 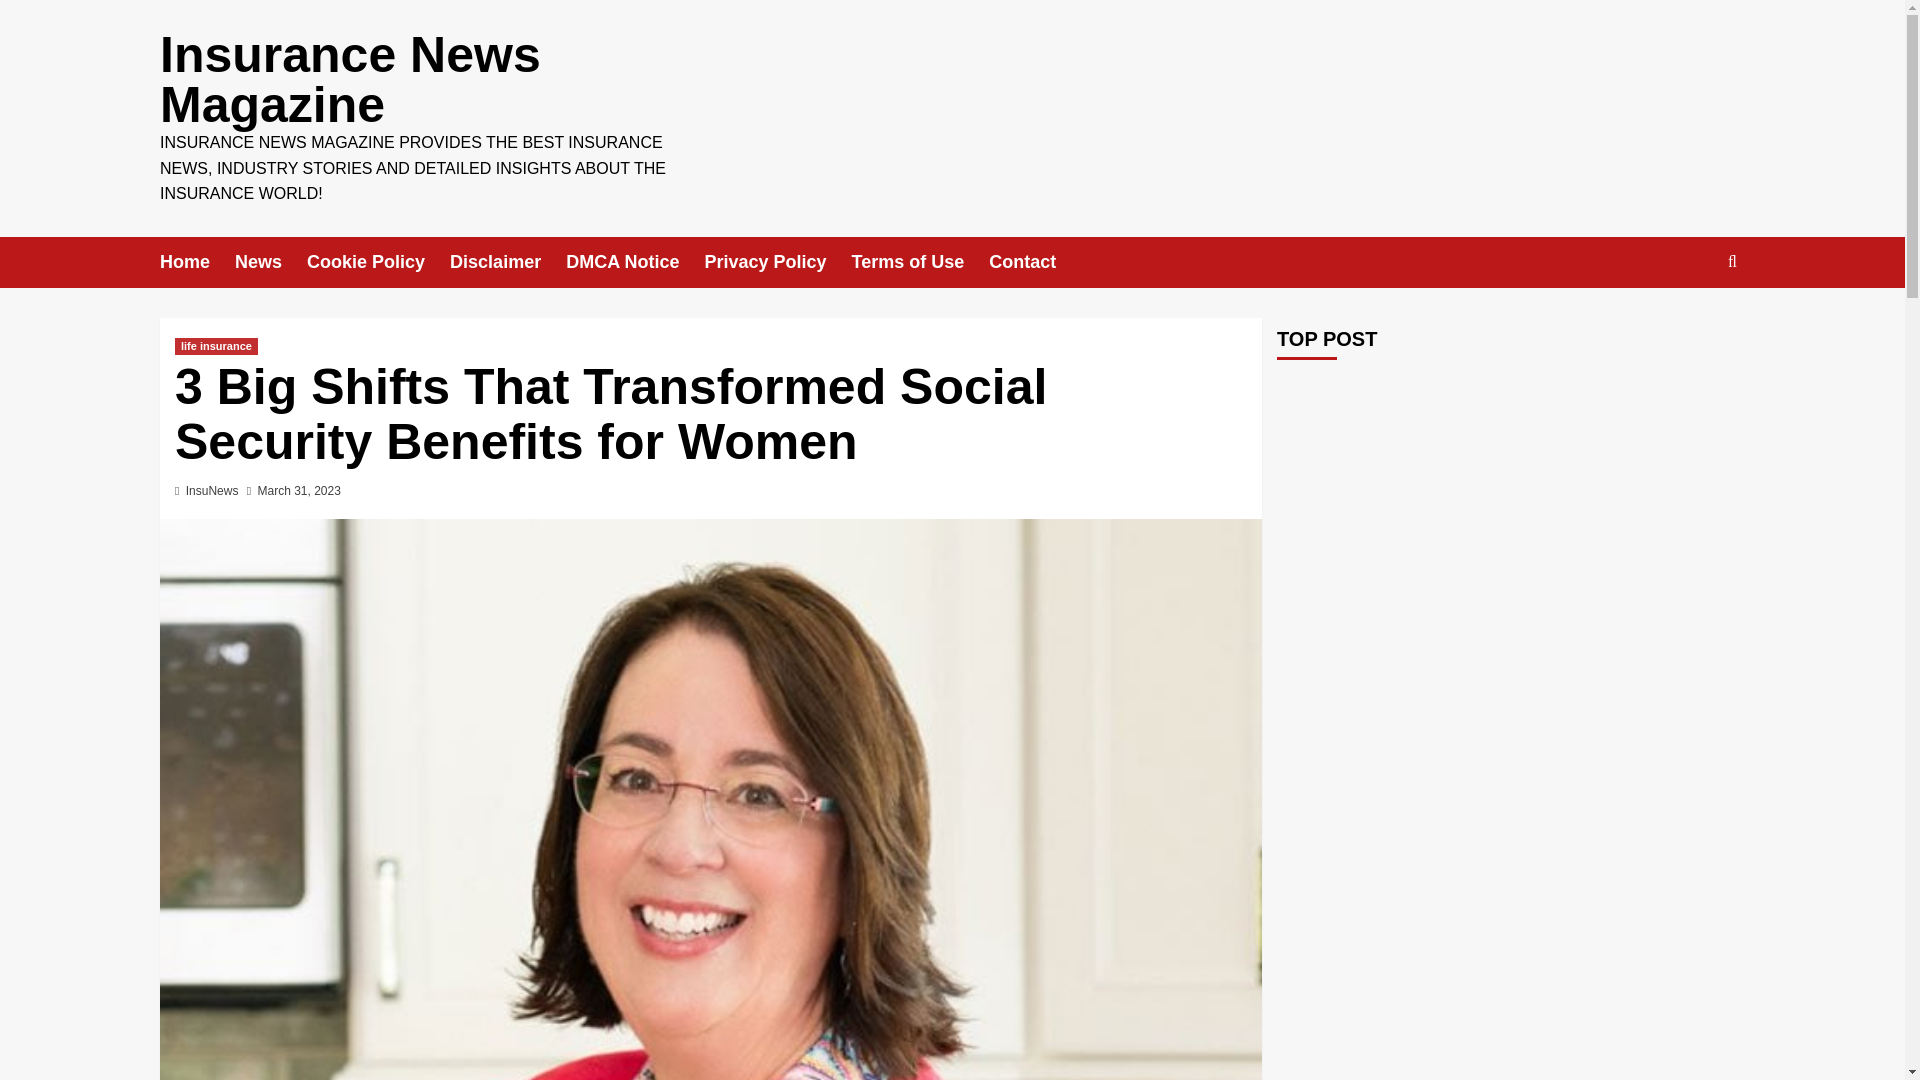 I want to click on life insurance, so click(x=216, y=346).